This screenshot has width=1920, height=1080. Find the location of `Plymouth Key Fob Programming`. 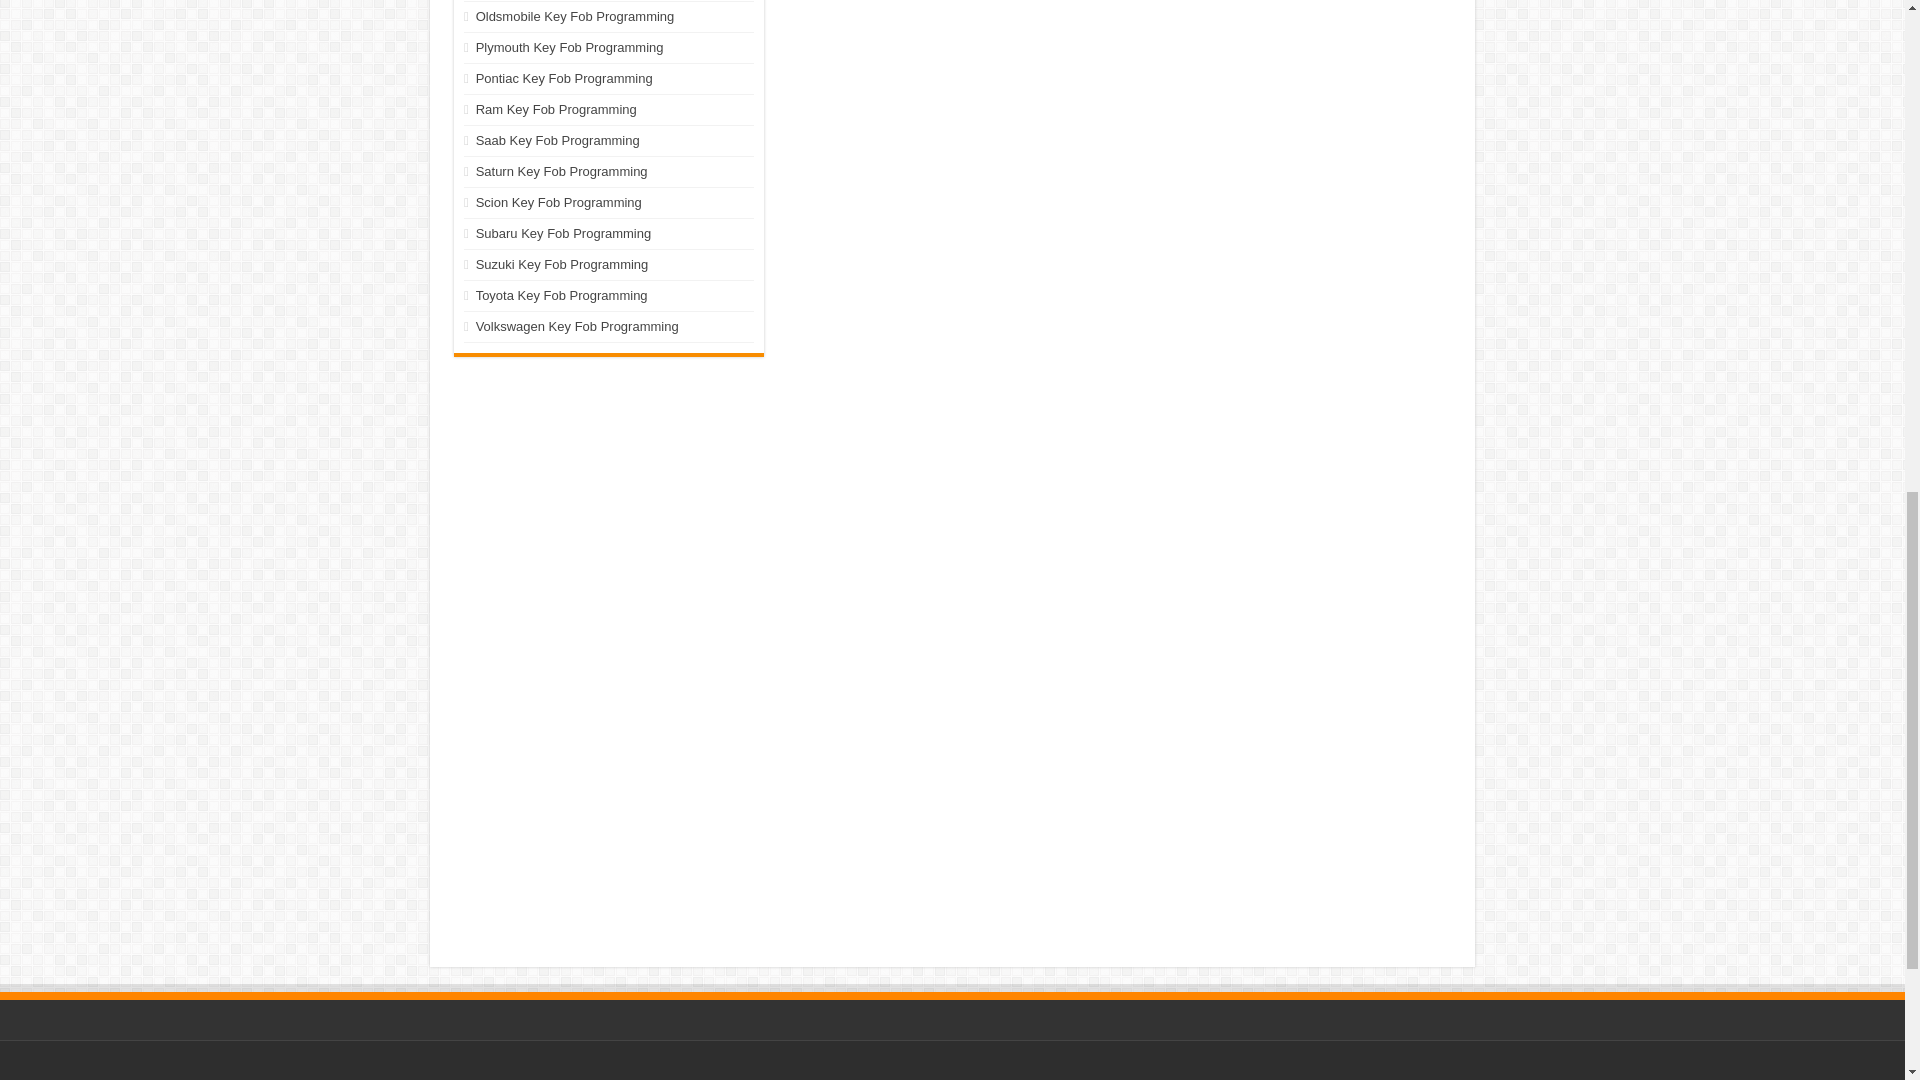

Plymouth Key Fob Programming is located at coordinates (570, 47).